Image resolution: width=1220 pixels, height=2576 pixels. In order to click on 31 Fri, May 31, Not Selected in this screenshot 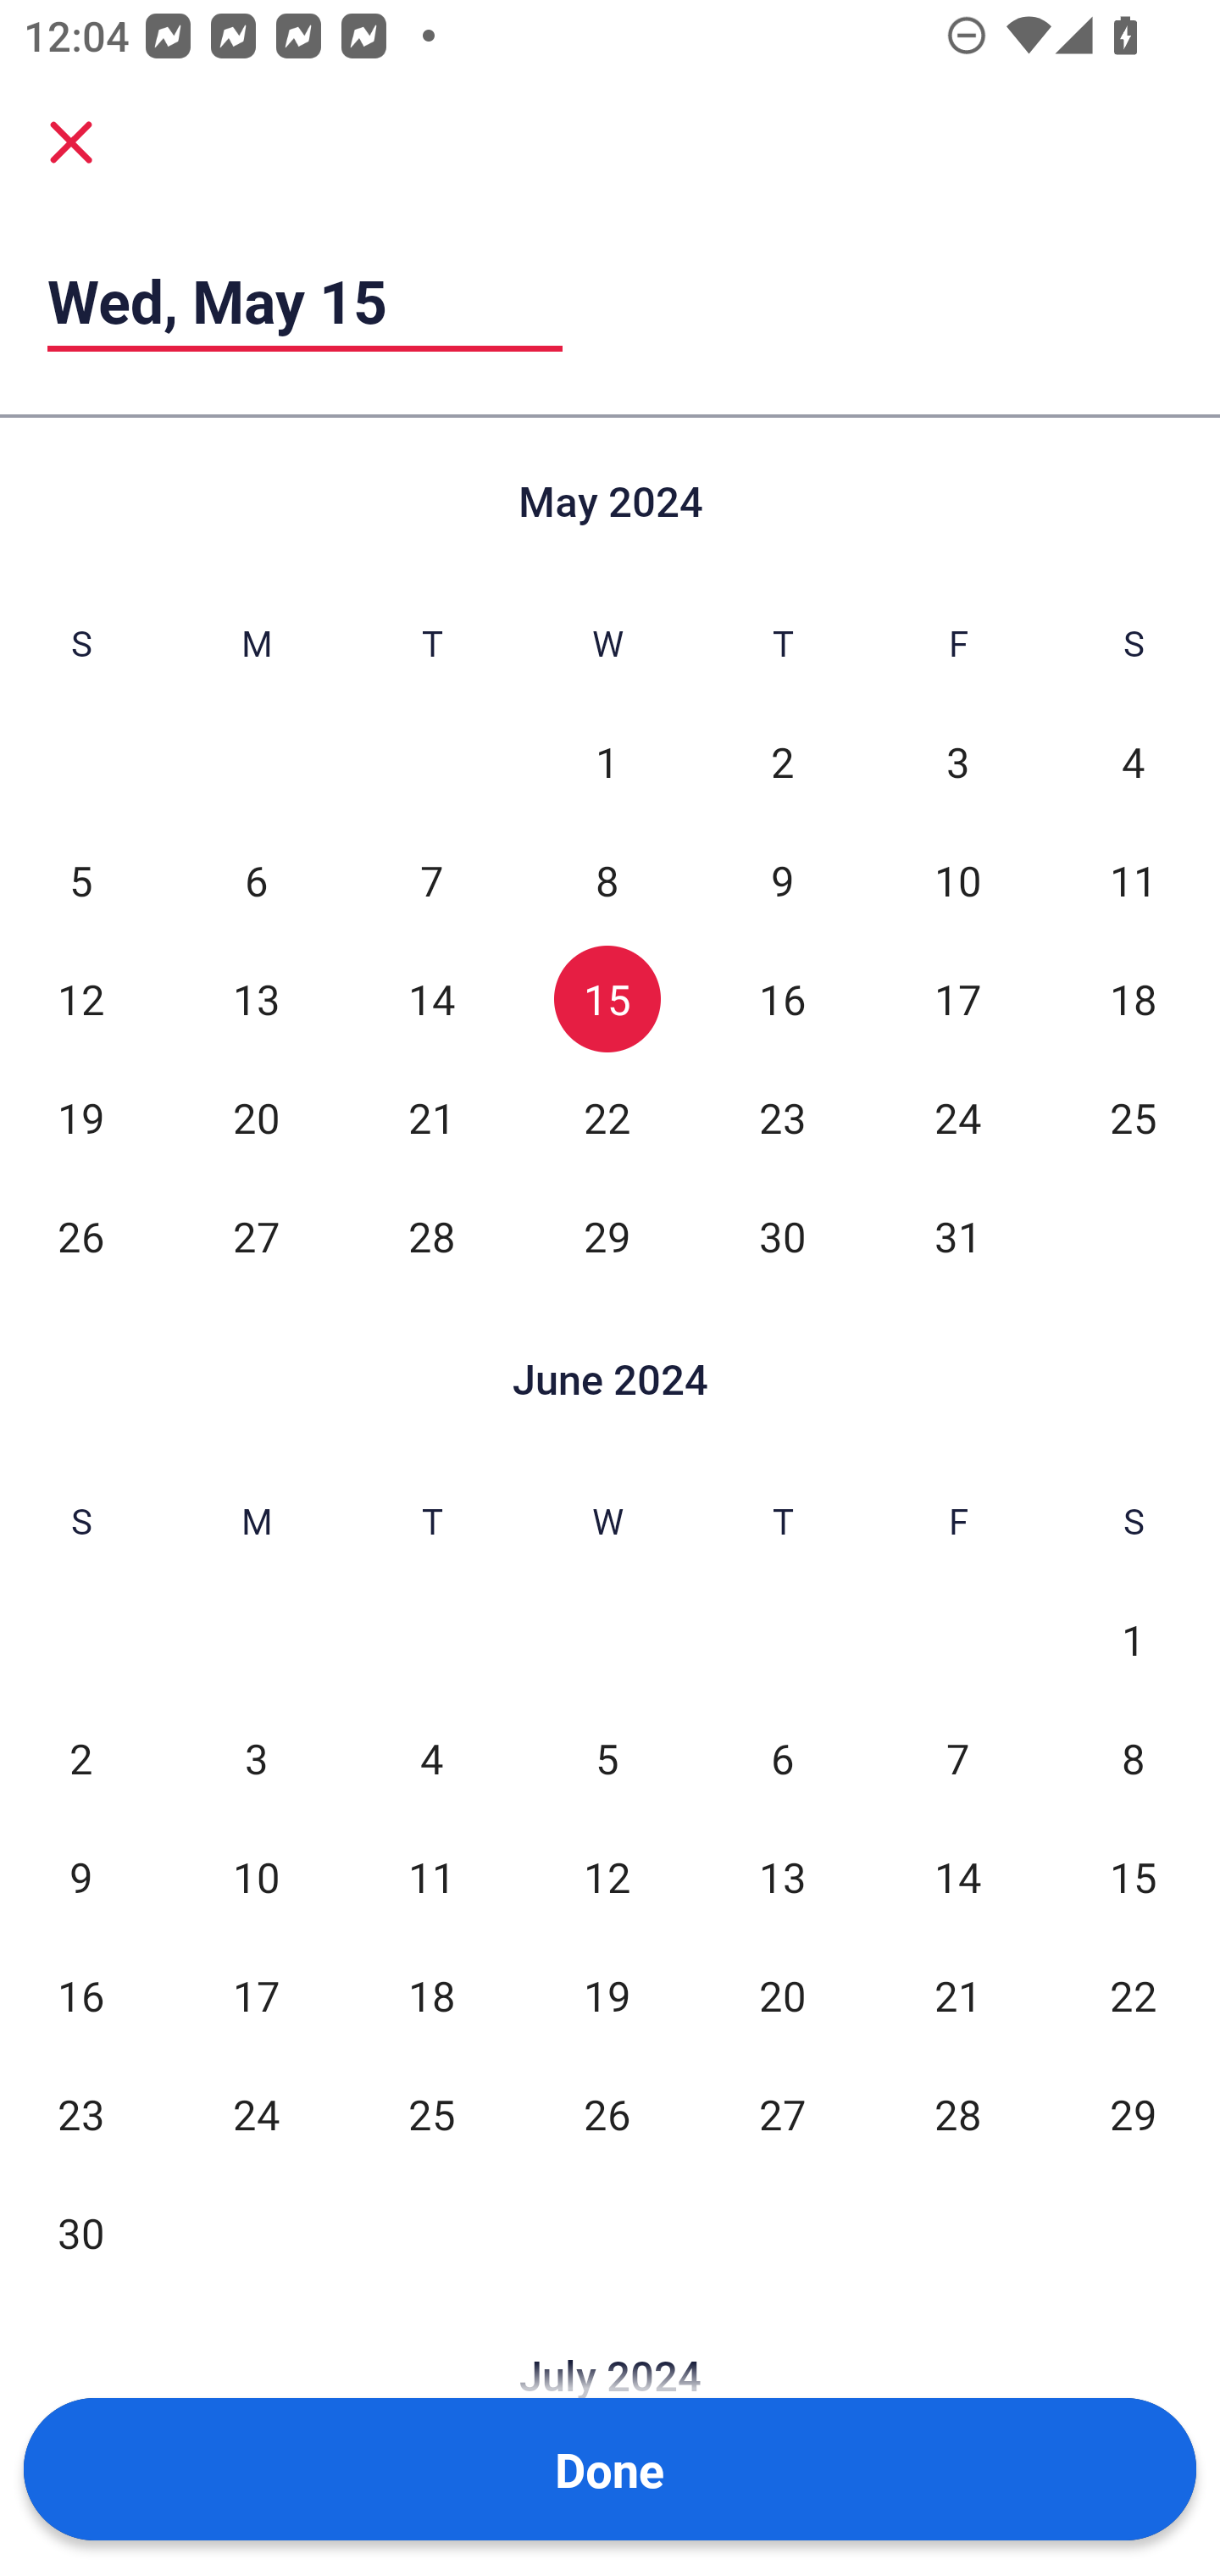, I will do `click(957, 1236)`.